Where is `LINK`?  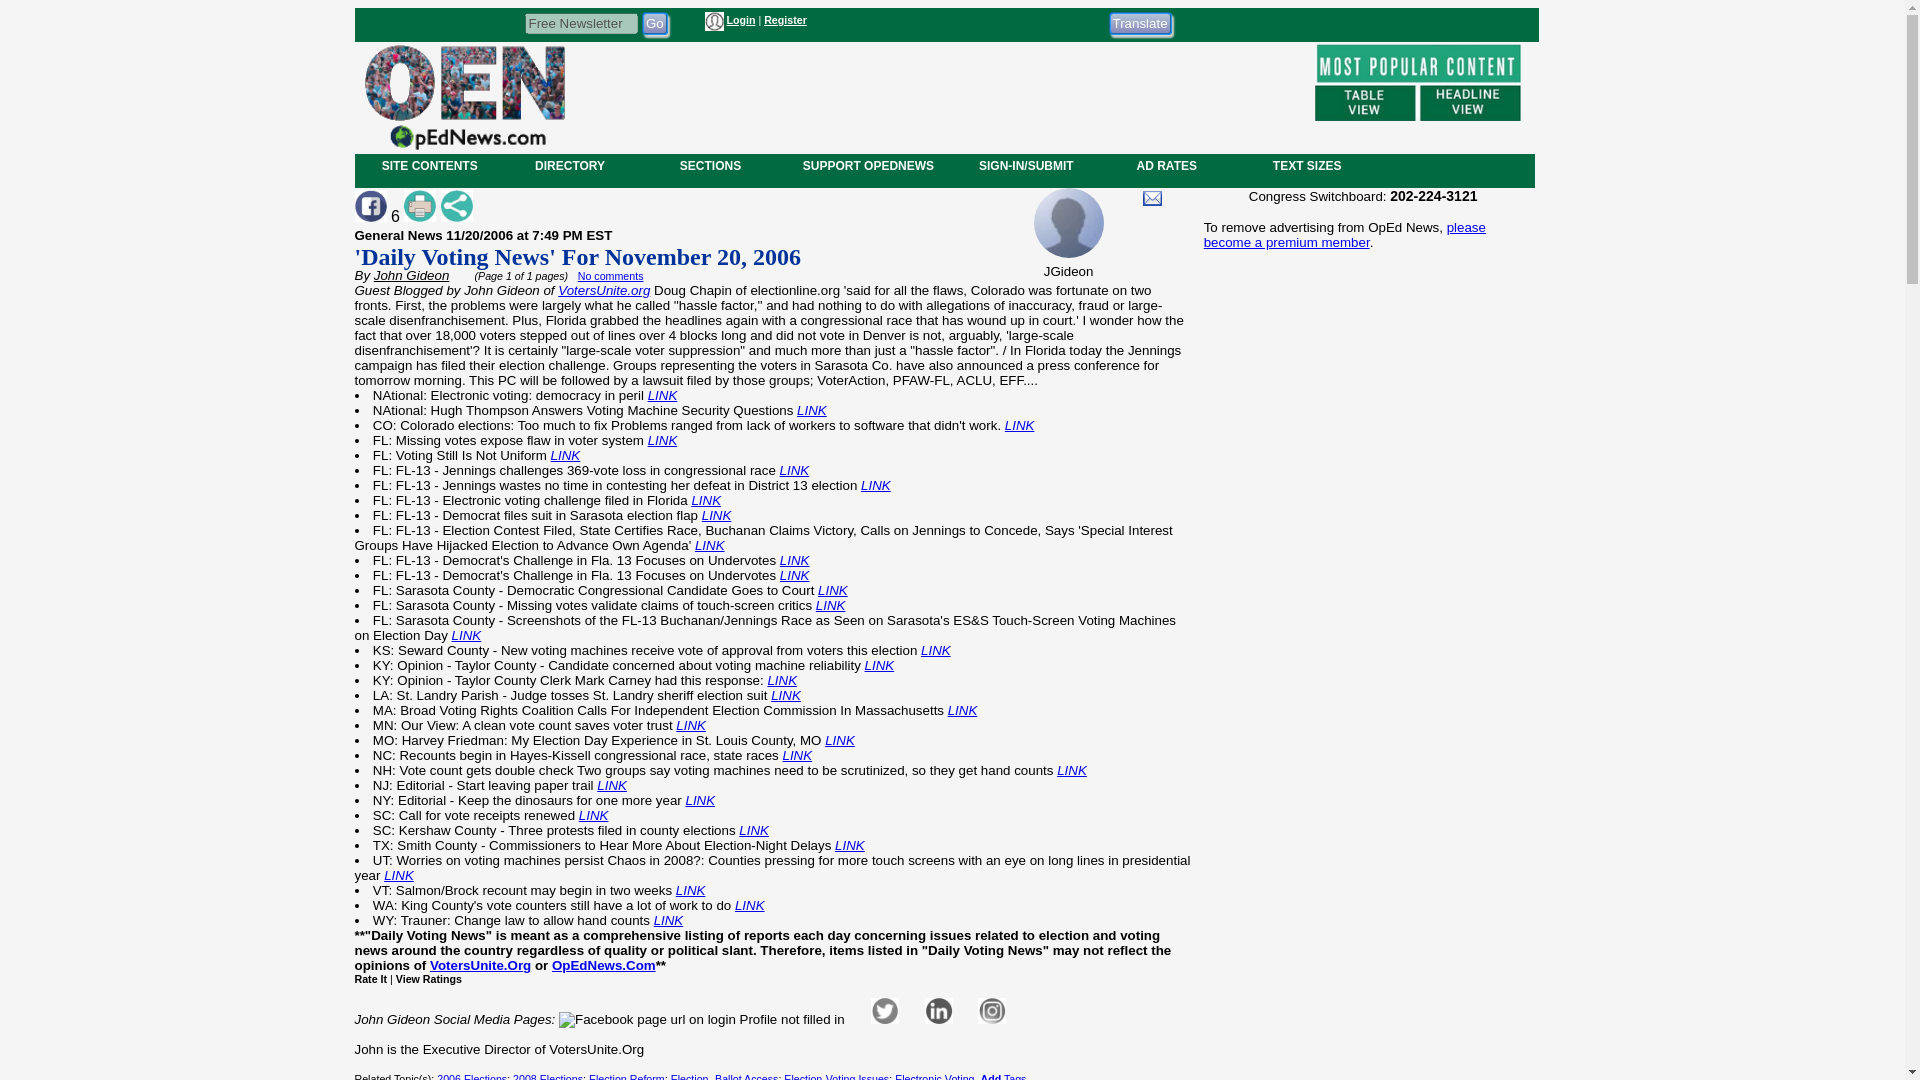
LINK is located at coordinates (794, 470).